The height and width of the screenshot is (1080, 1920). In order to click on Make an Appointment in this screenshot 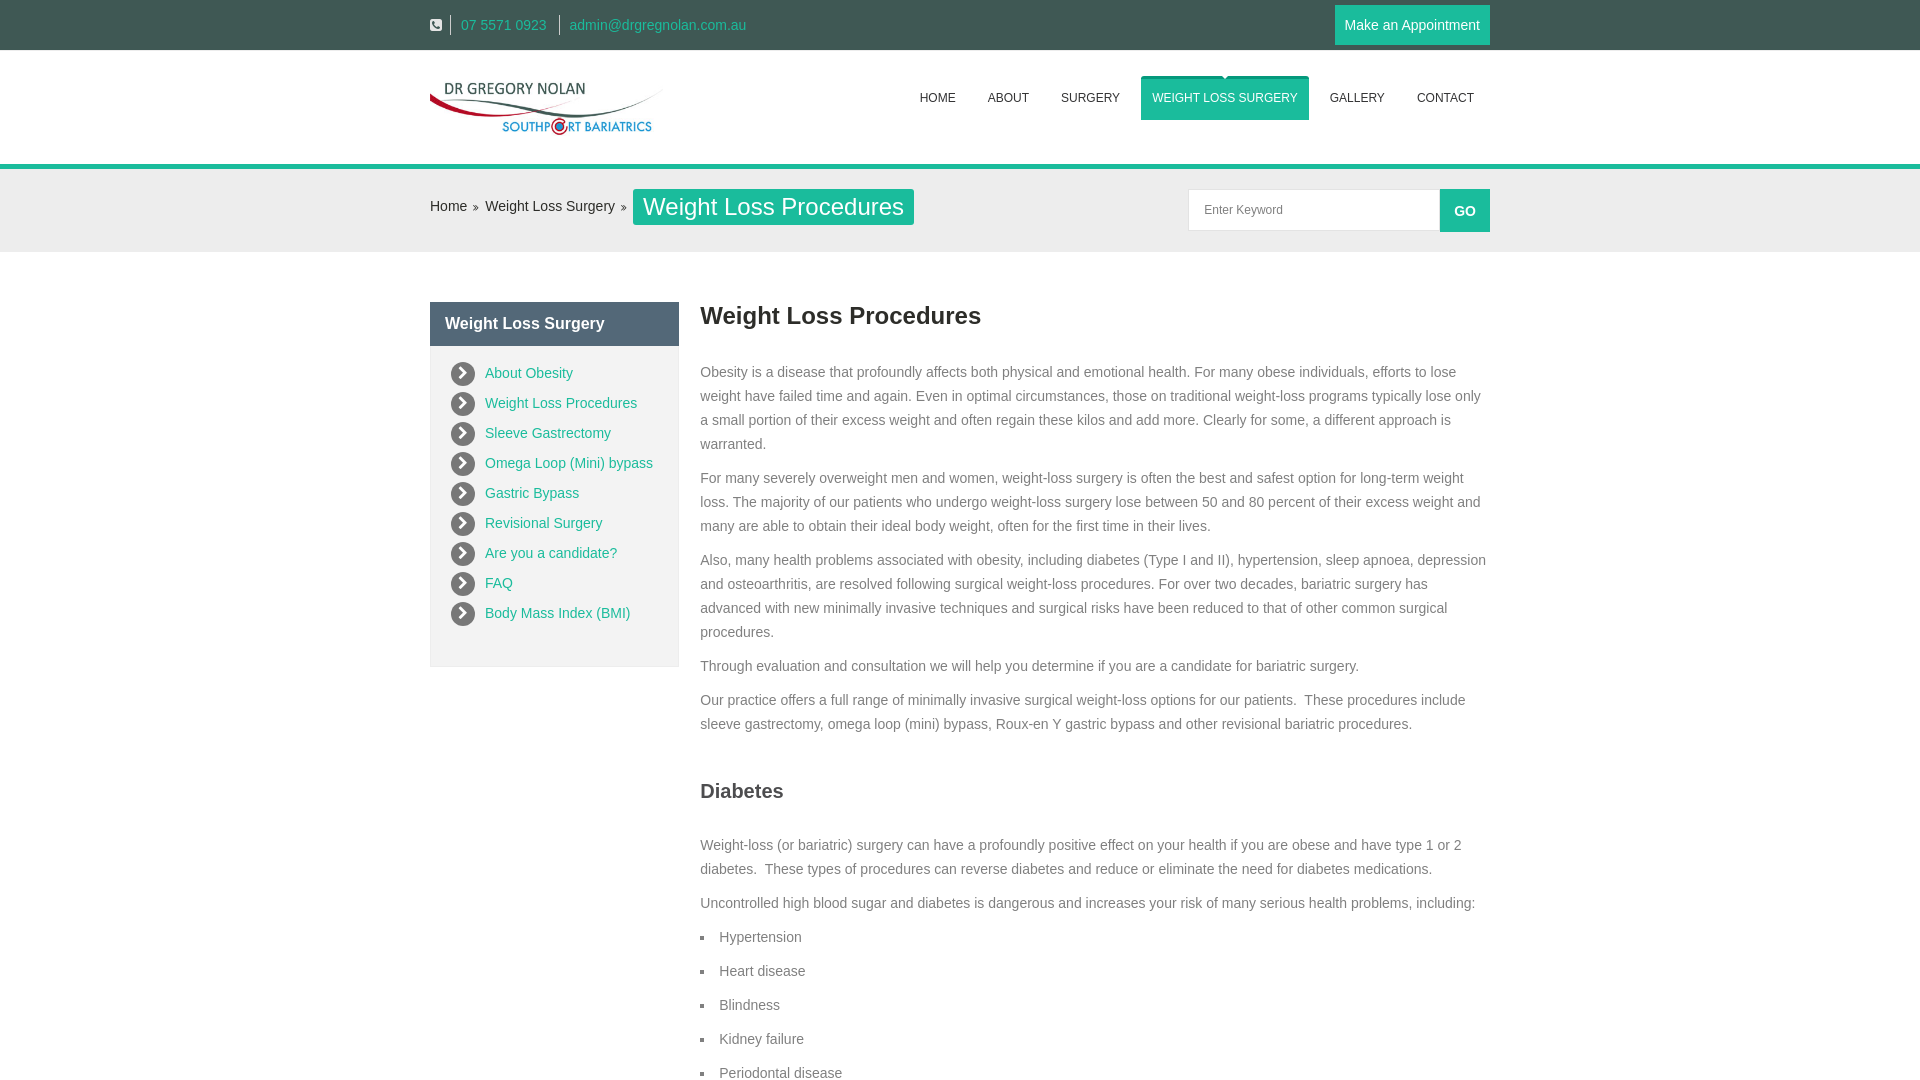, I will do `click(1412, 25)`.